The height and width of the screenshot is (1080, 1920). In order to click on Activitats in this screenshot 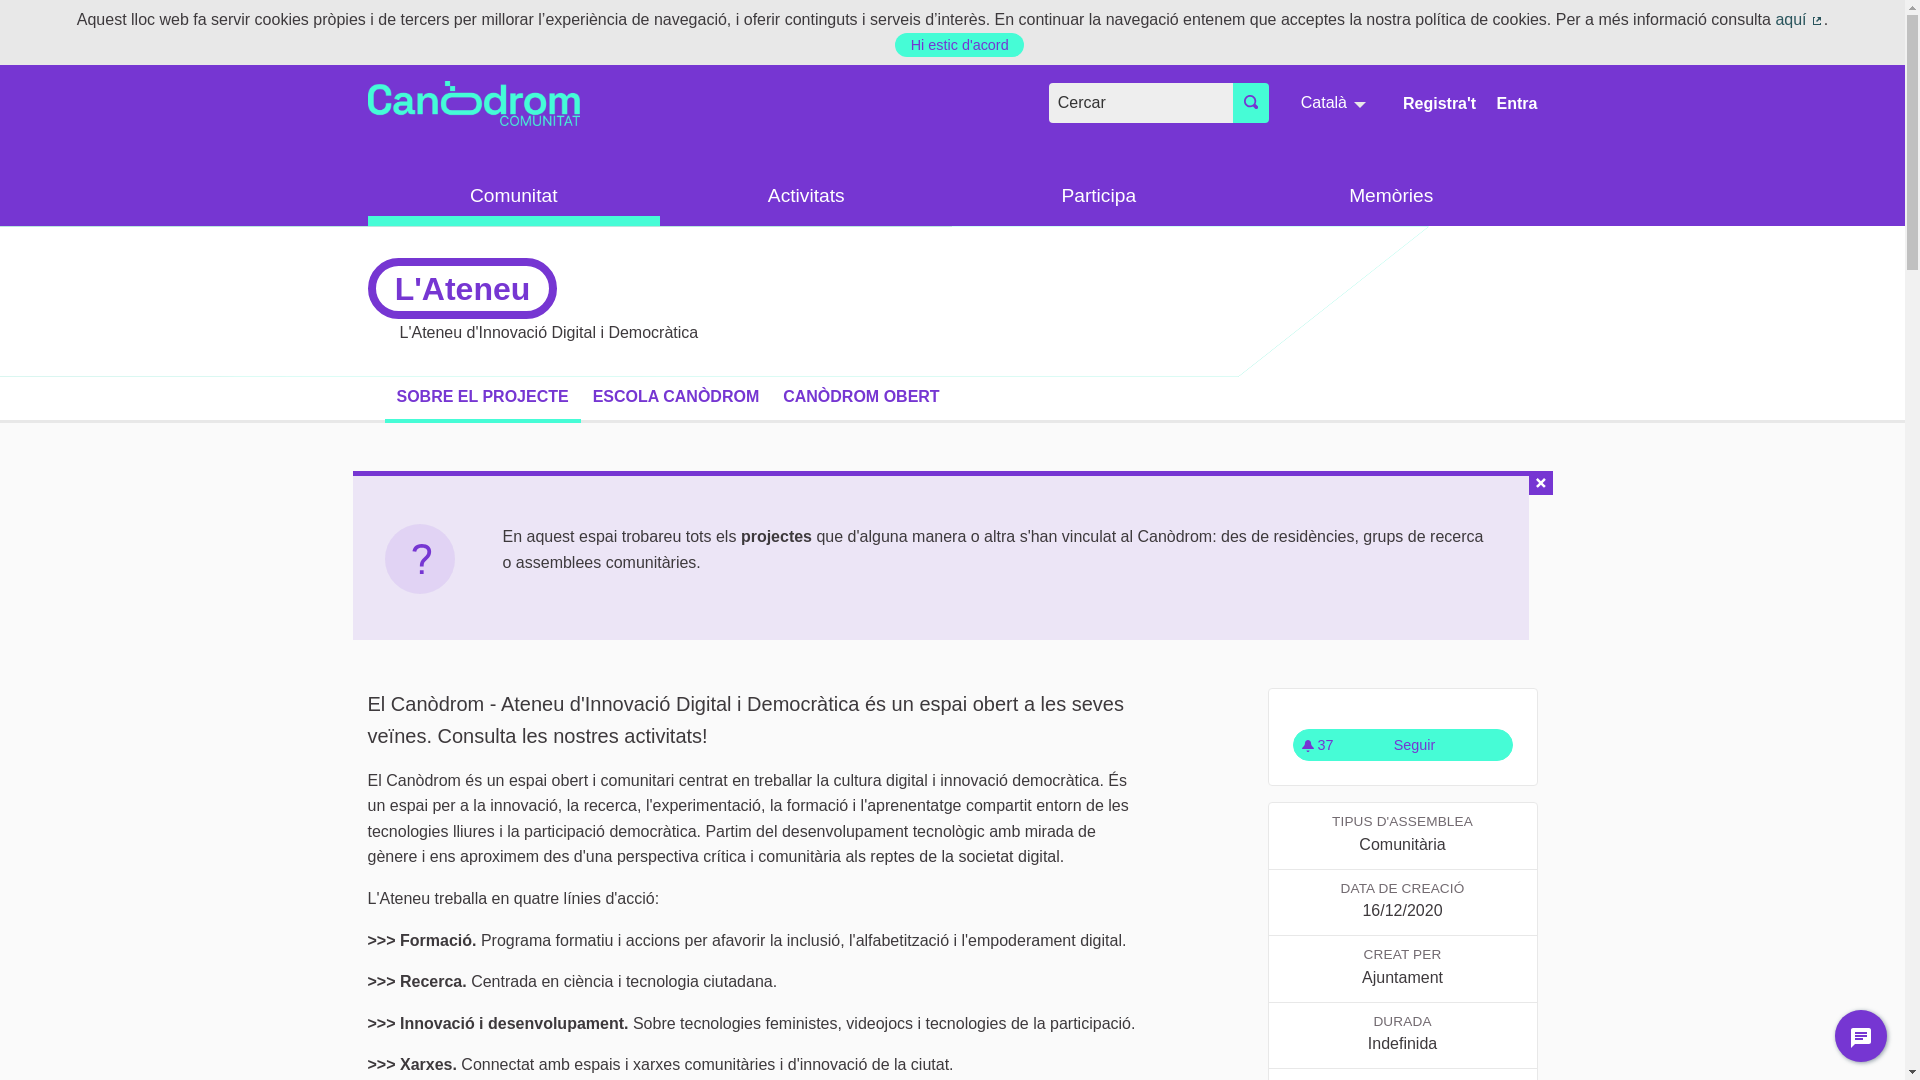, I will do `click(806, 197)`.